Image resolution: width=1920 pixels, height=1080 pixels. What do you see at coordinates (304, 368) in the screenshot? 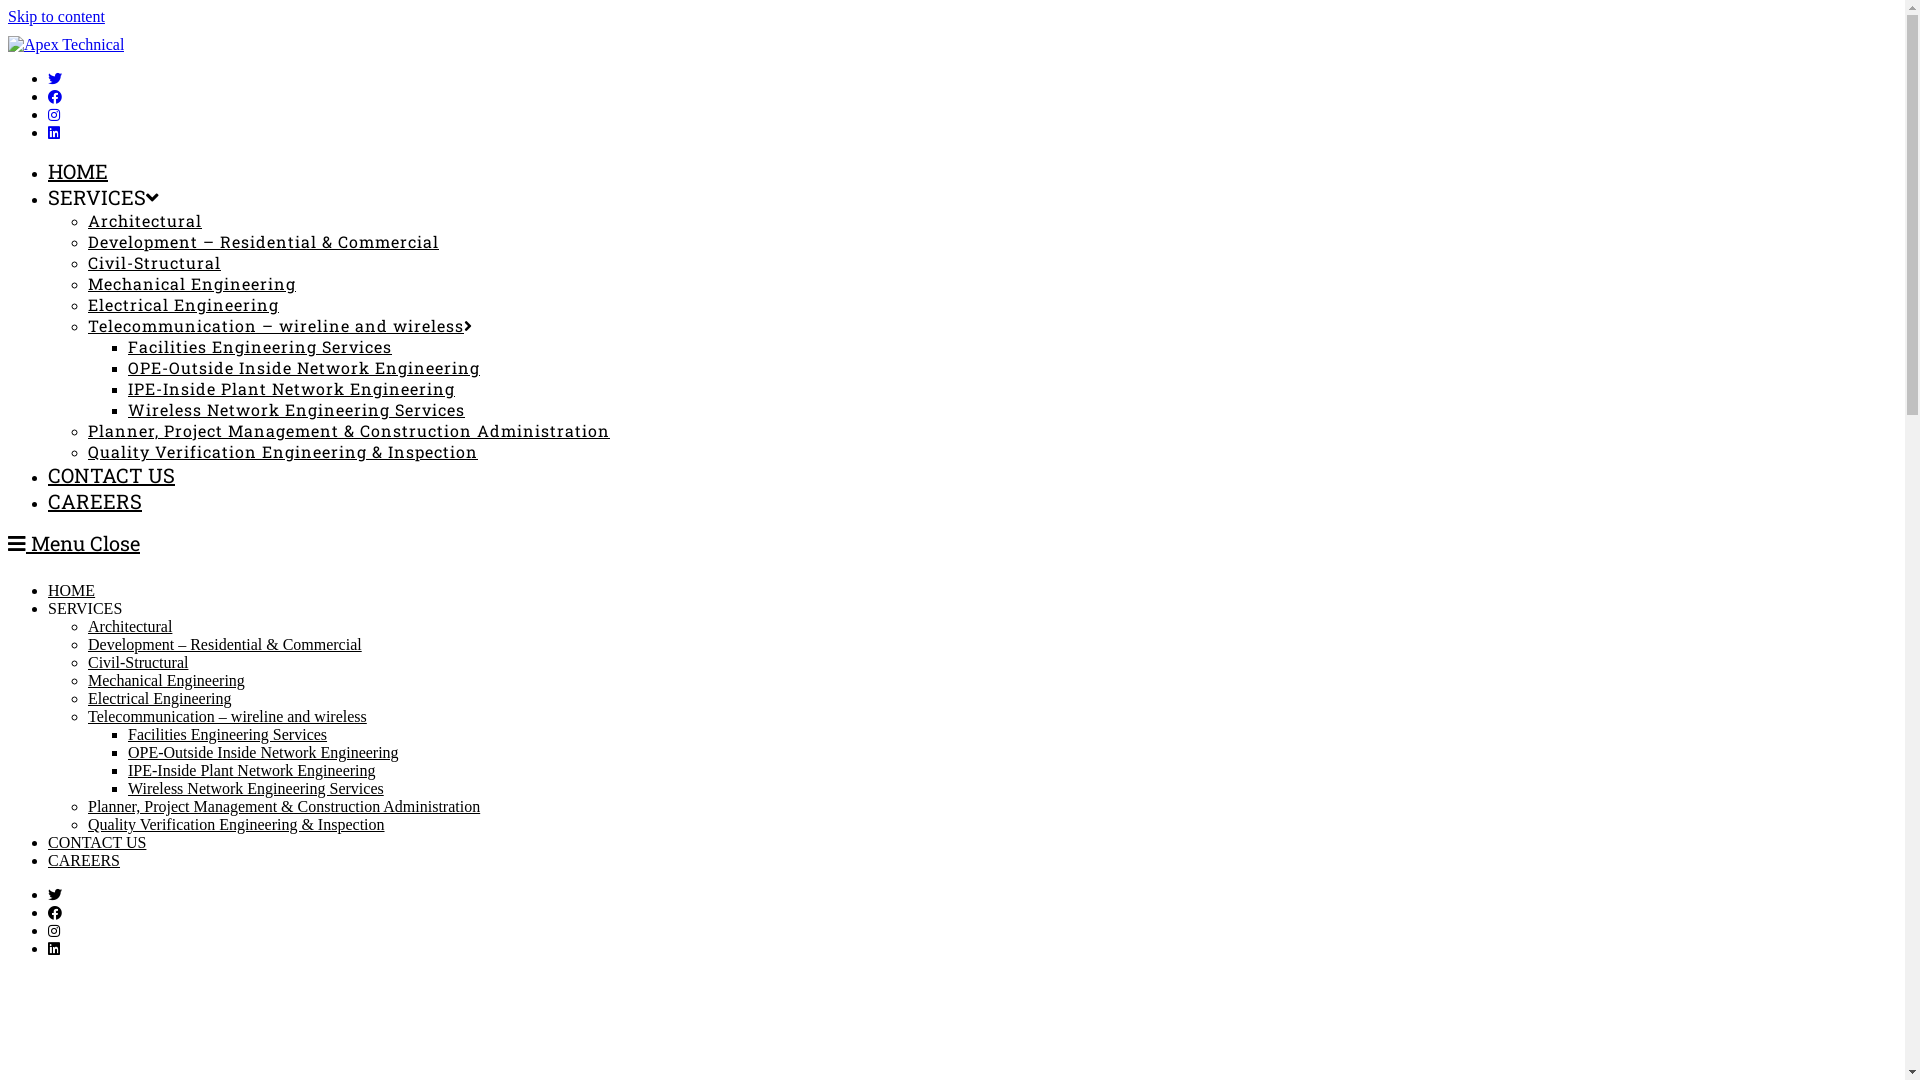
I see `OPE-Outside Inside Network Engineering` at bounding box center [304, 368].